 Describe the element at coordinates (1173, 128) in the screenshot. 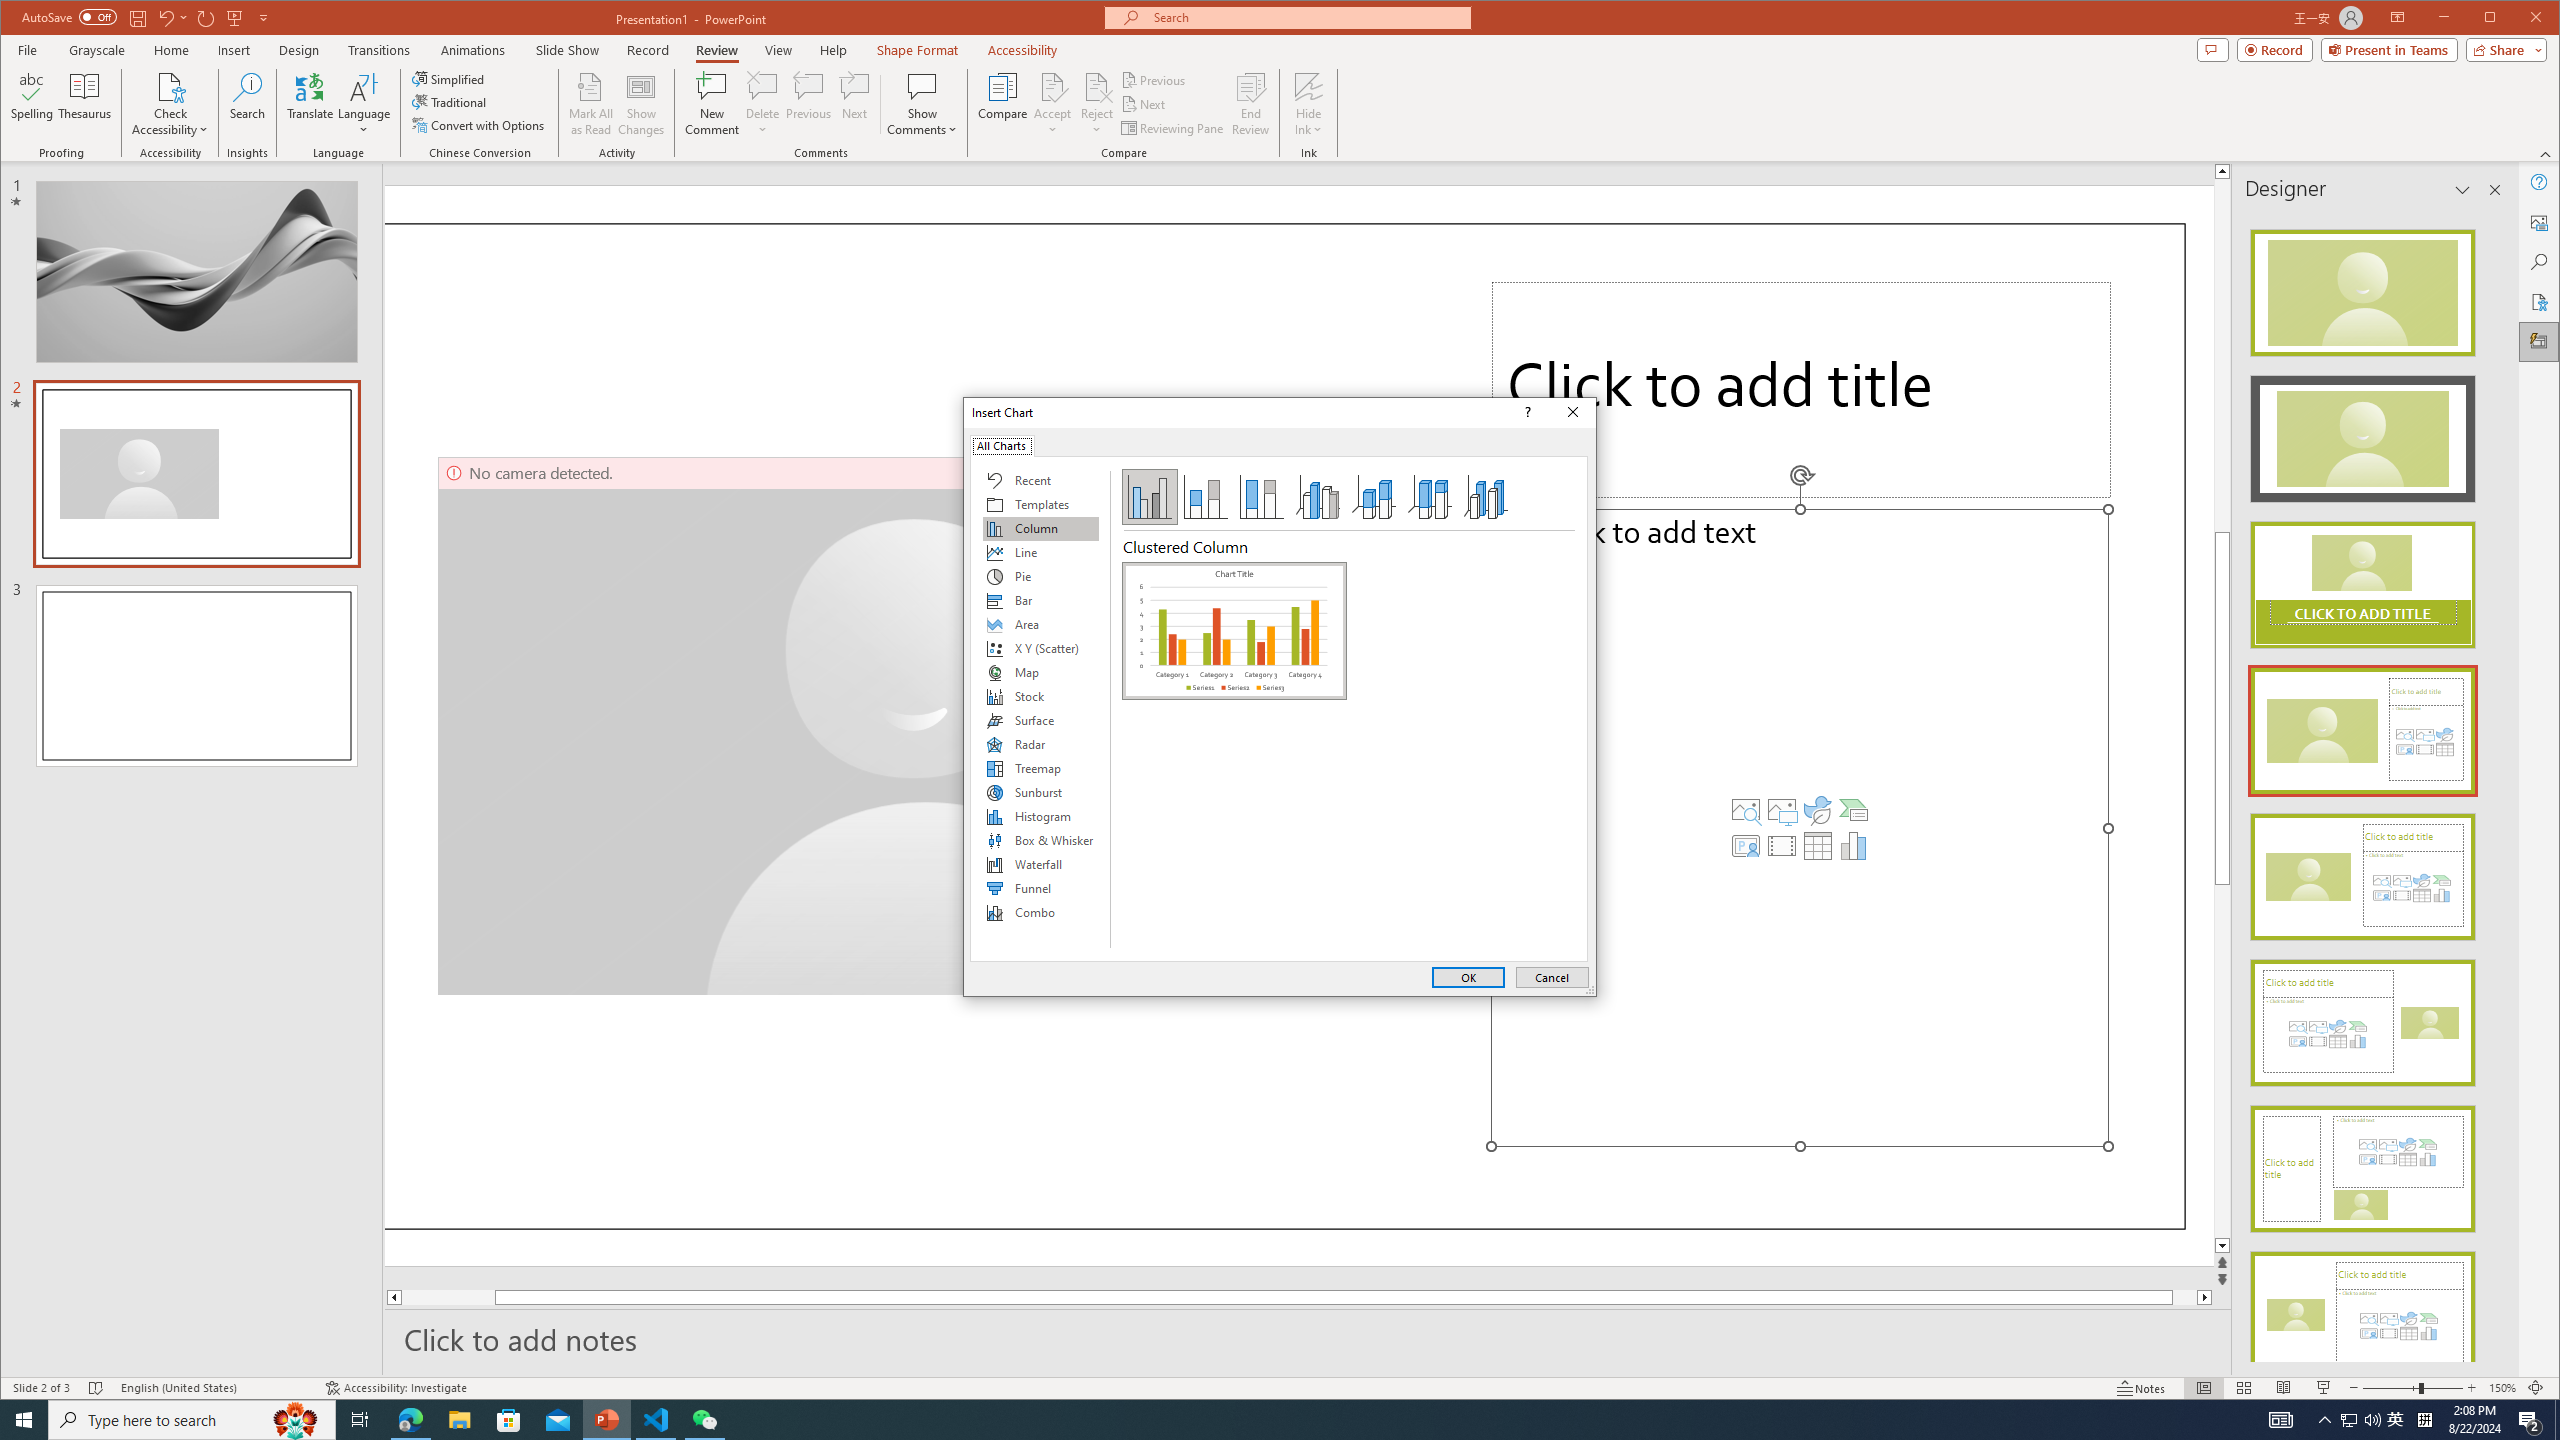

I see `Reviewing Pane` at that location.